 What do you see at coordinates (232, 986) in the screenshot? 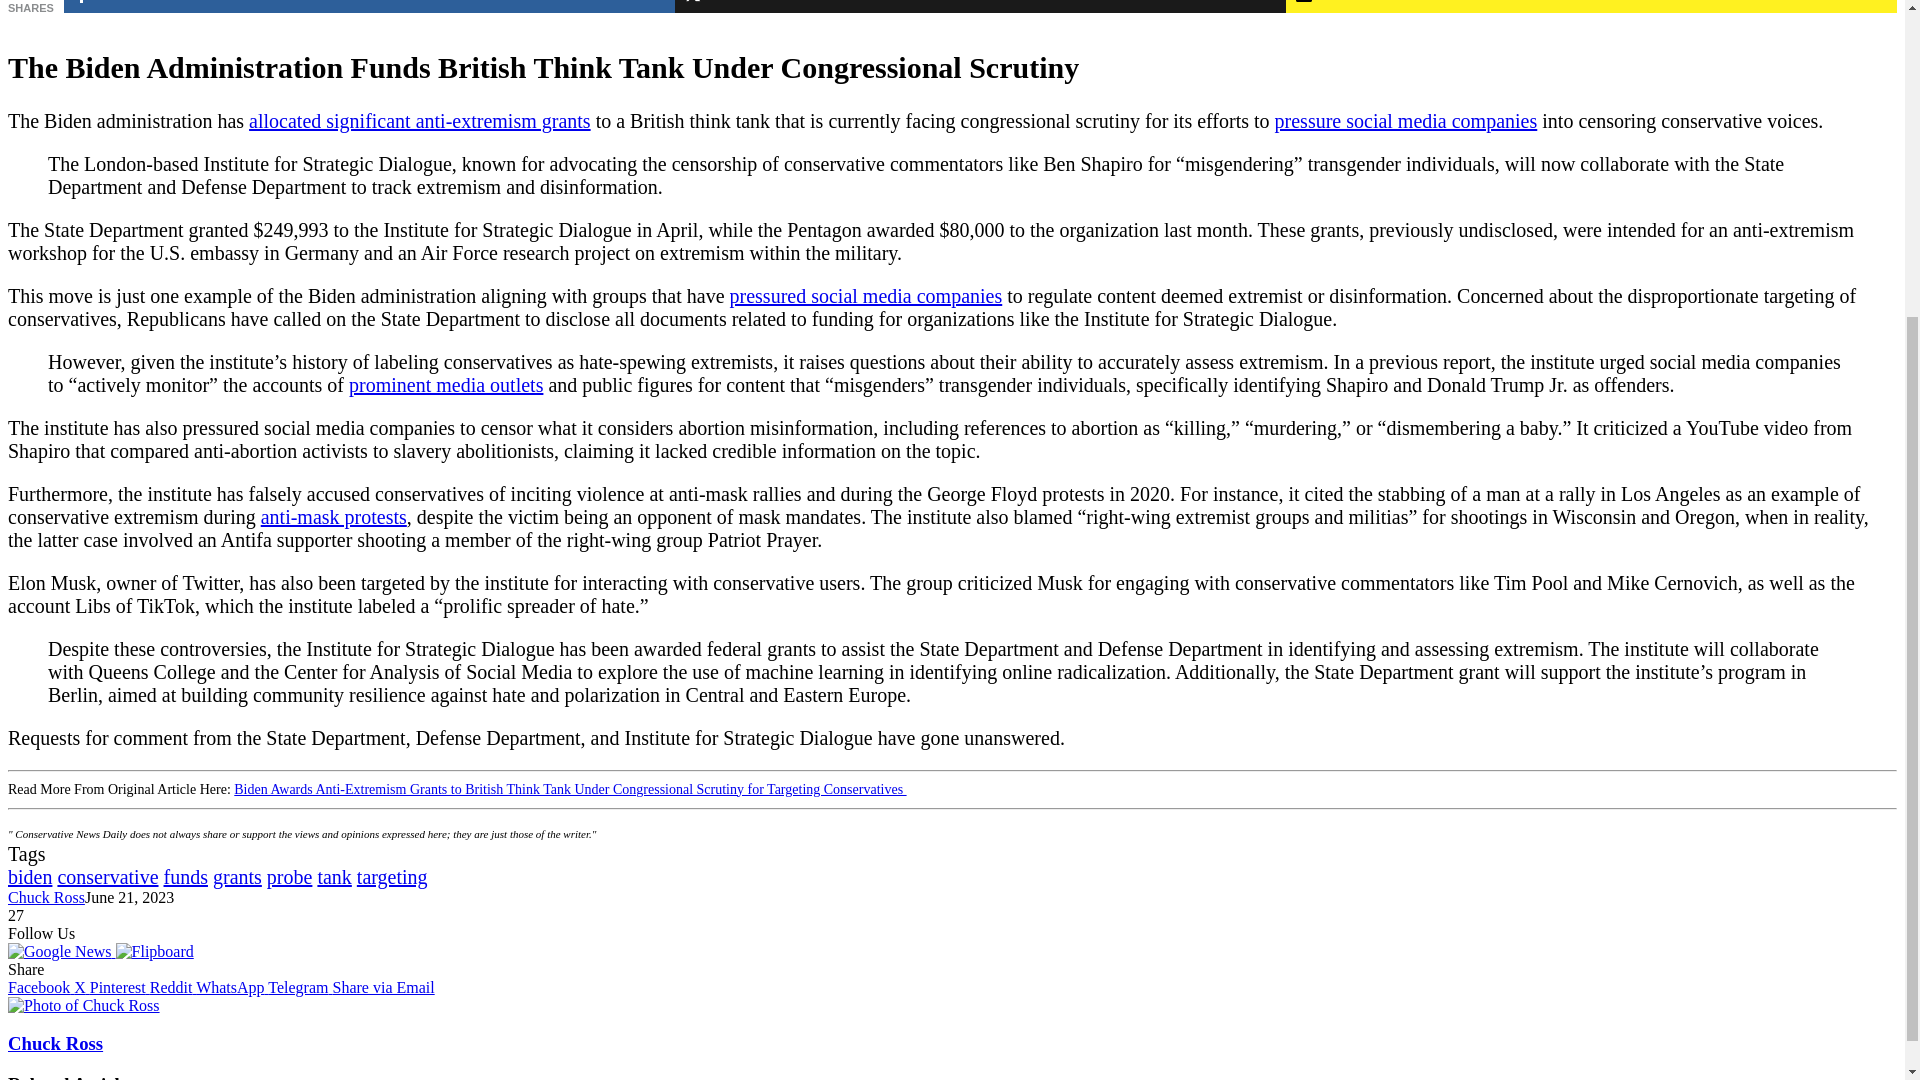
I see `WhatsApp` at bounding box center [232, 986].